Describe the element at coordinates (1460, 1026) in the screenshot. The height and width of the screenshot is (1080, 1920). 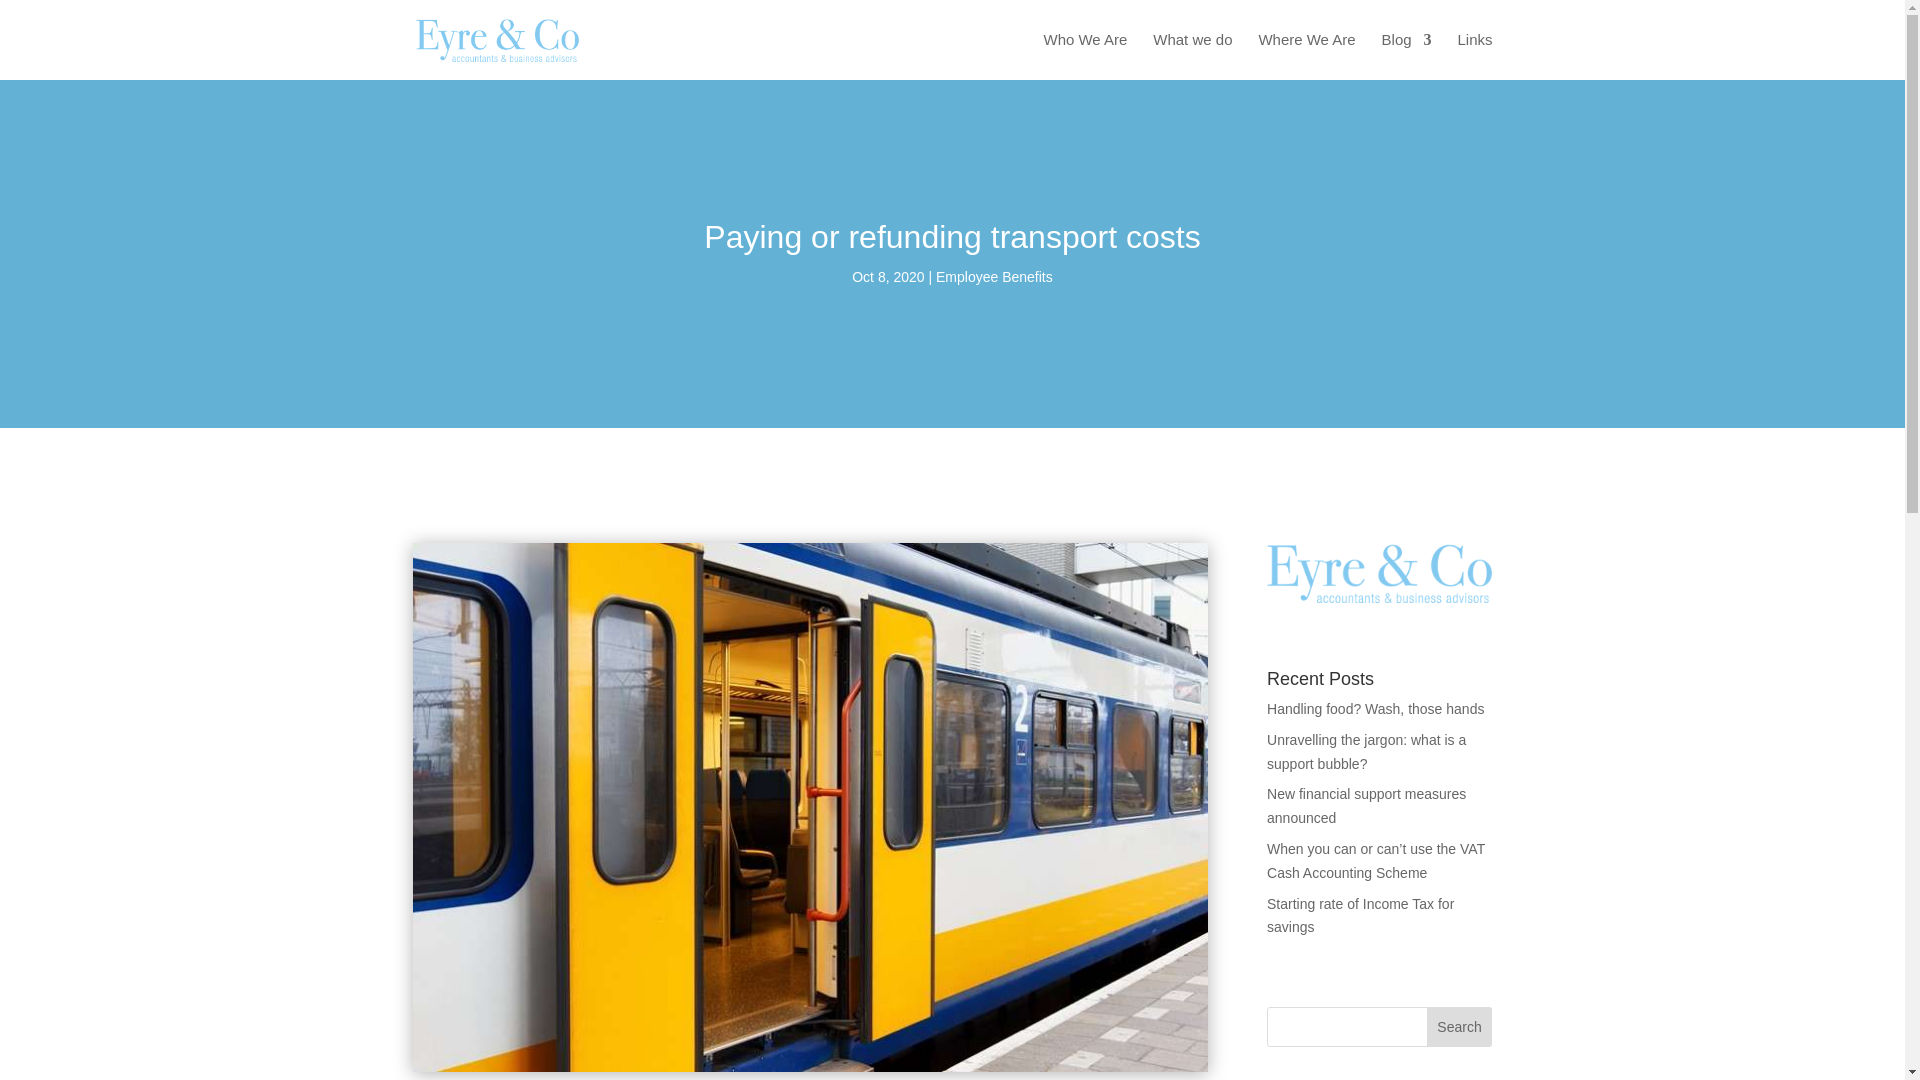
I see `Search` at that location.